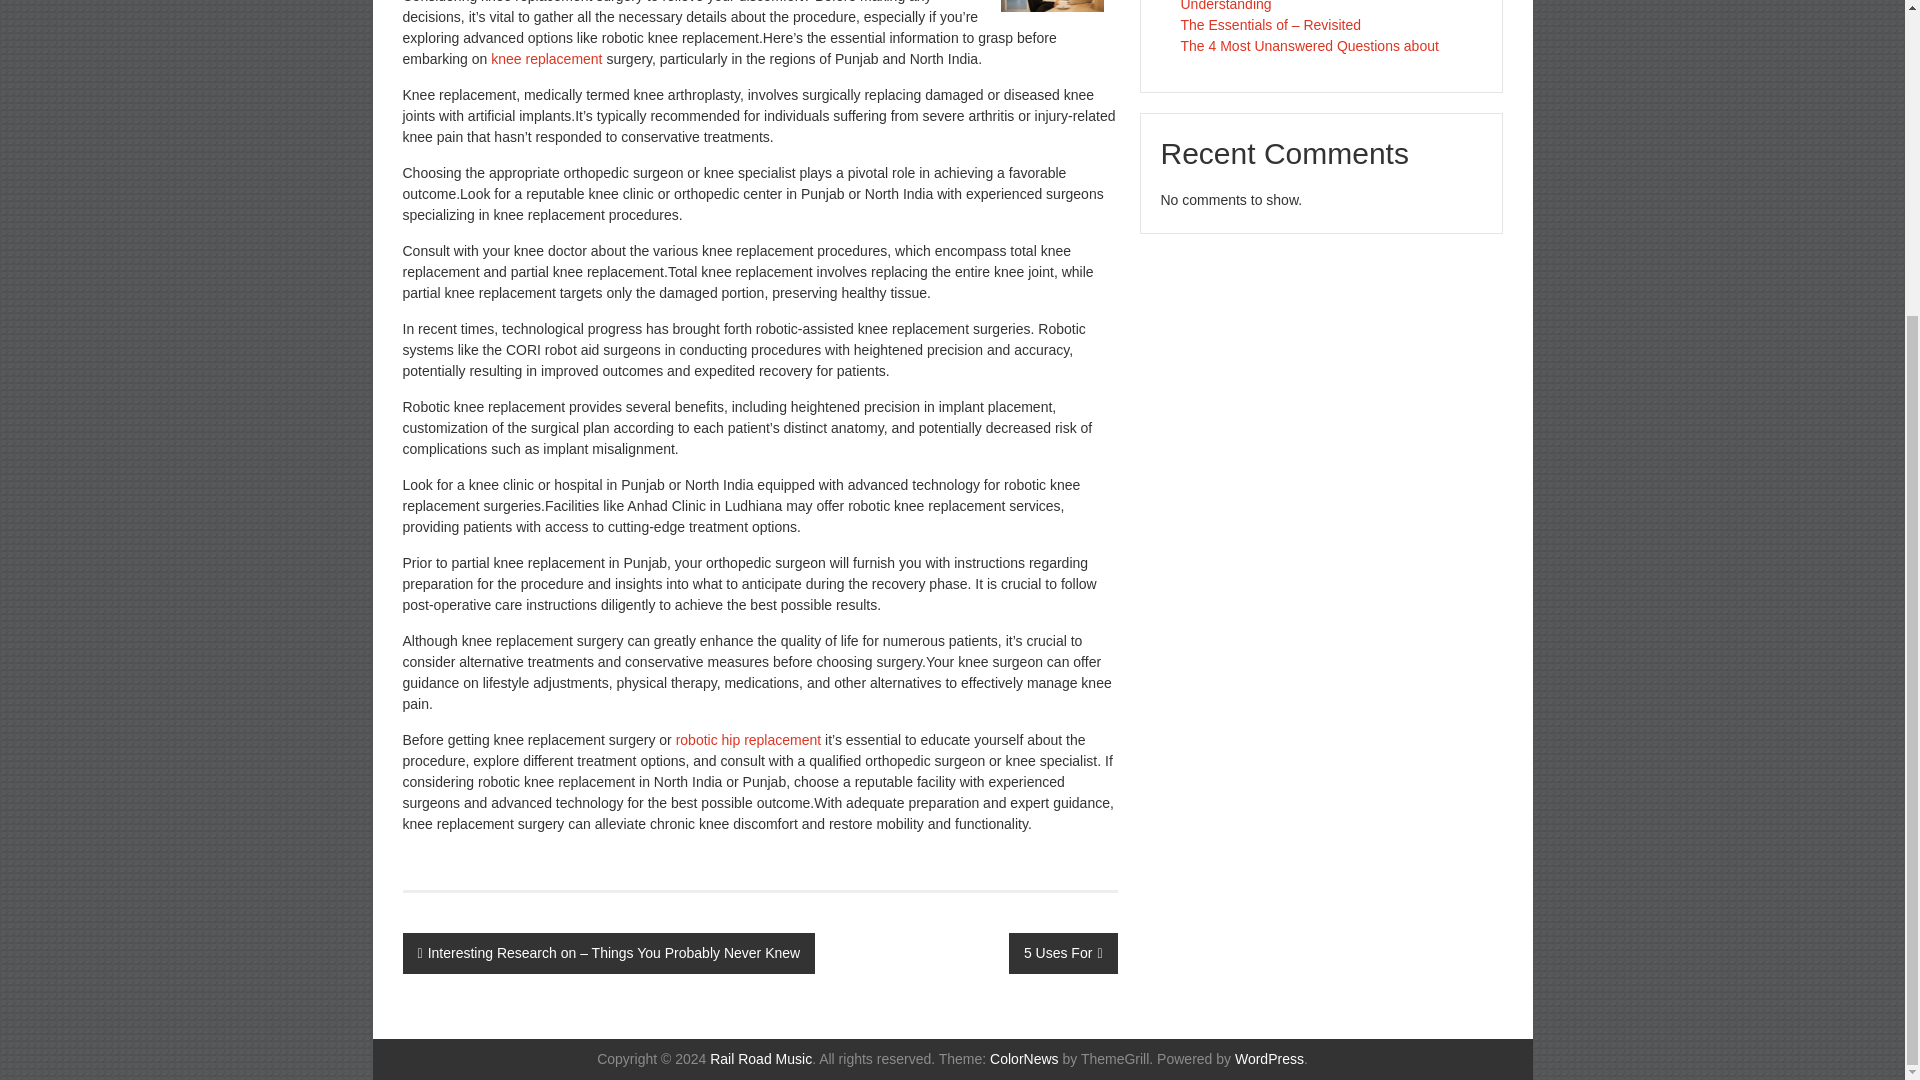 This screenshot has width=1920, height=1080. I want to click on ColorNews, so click(1024, 1058).